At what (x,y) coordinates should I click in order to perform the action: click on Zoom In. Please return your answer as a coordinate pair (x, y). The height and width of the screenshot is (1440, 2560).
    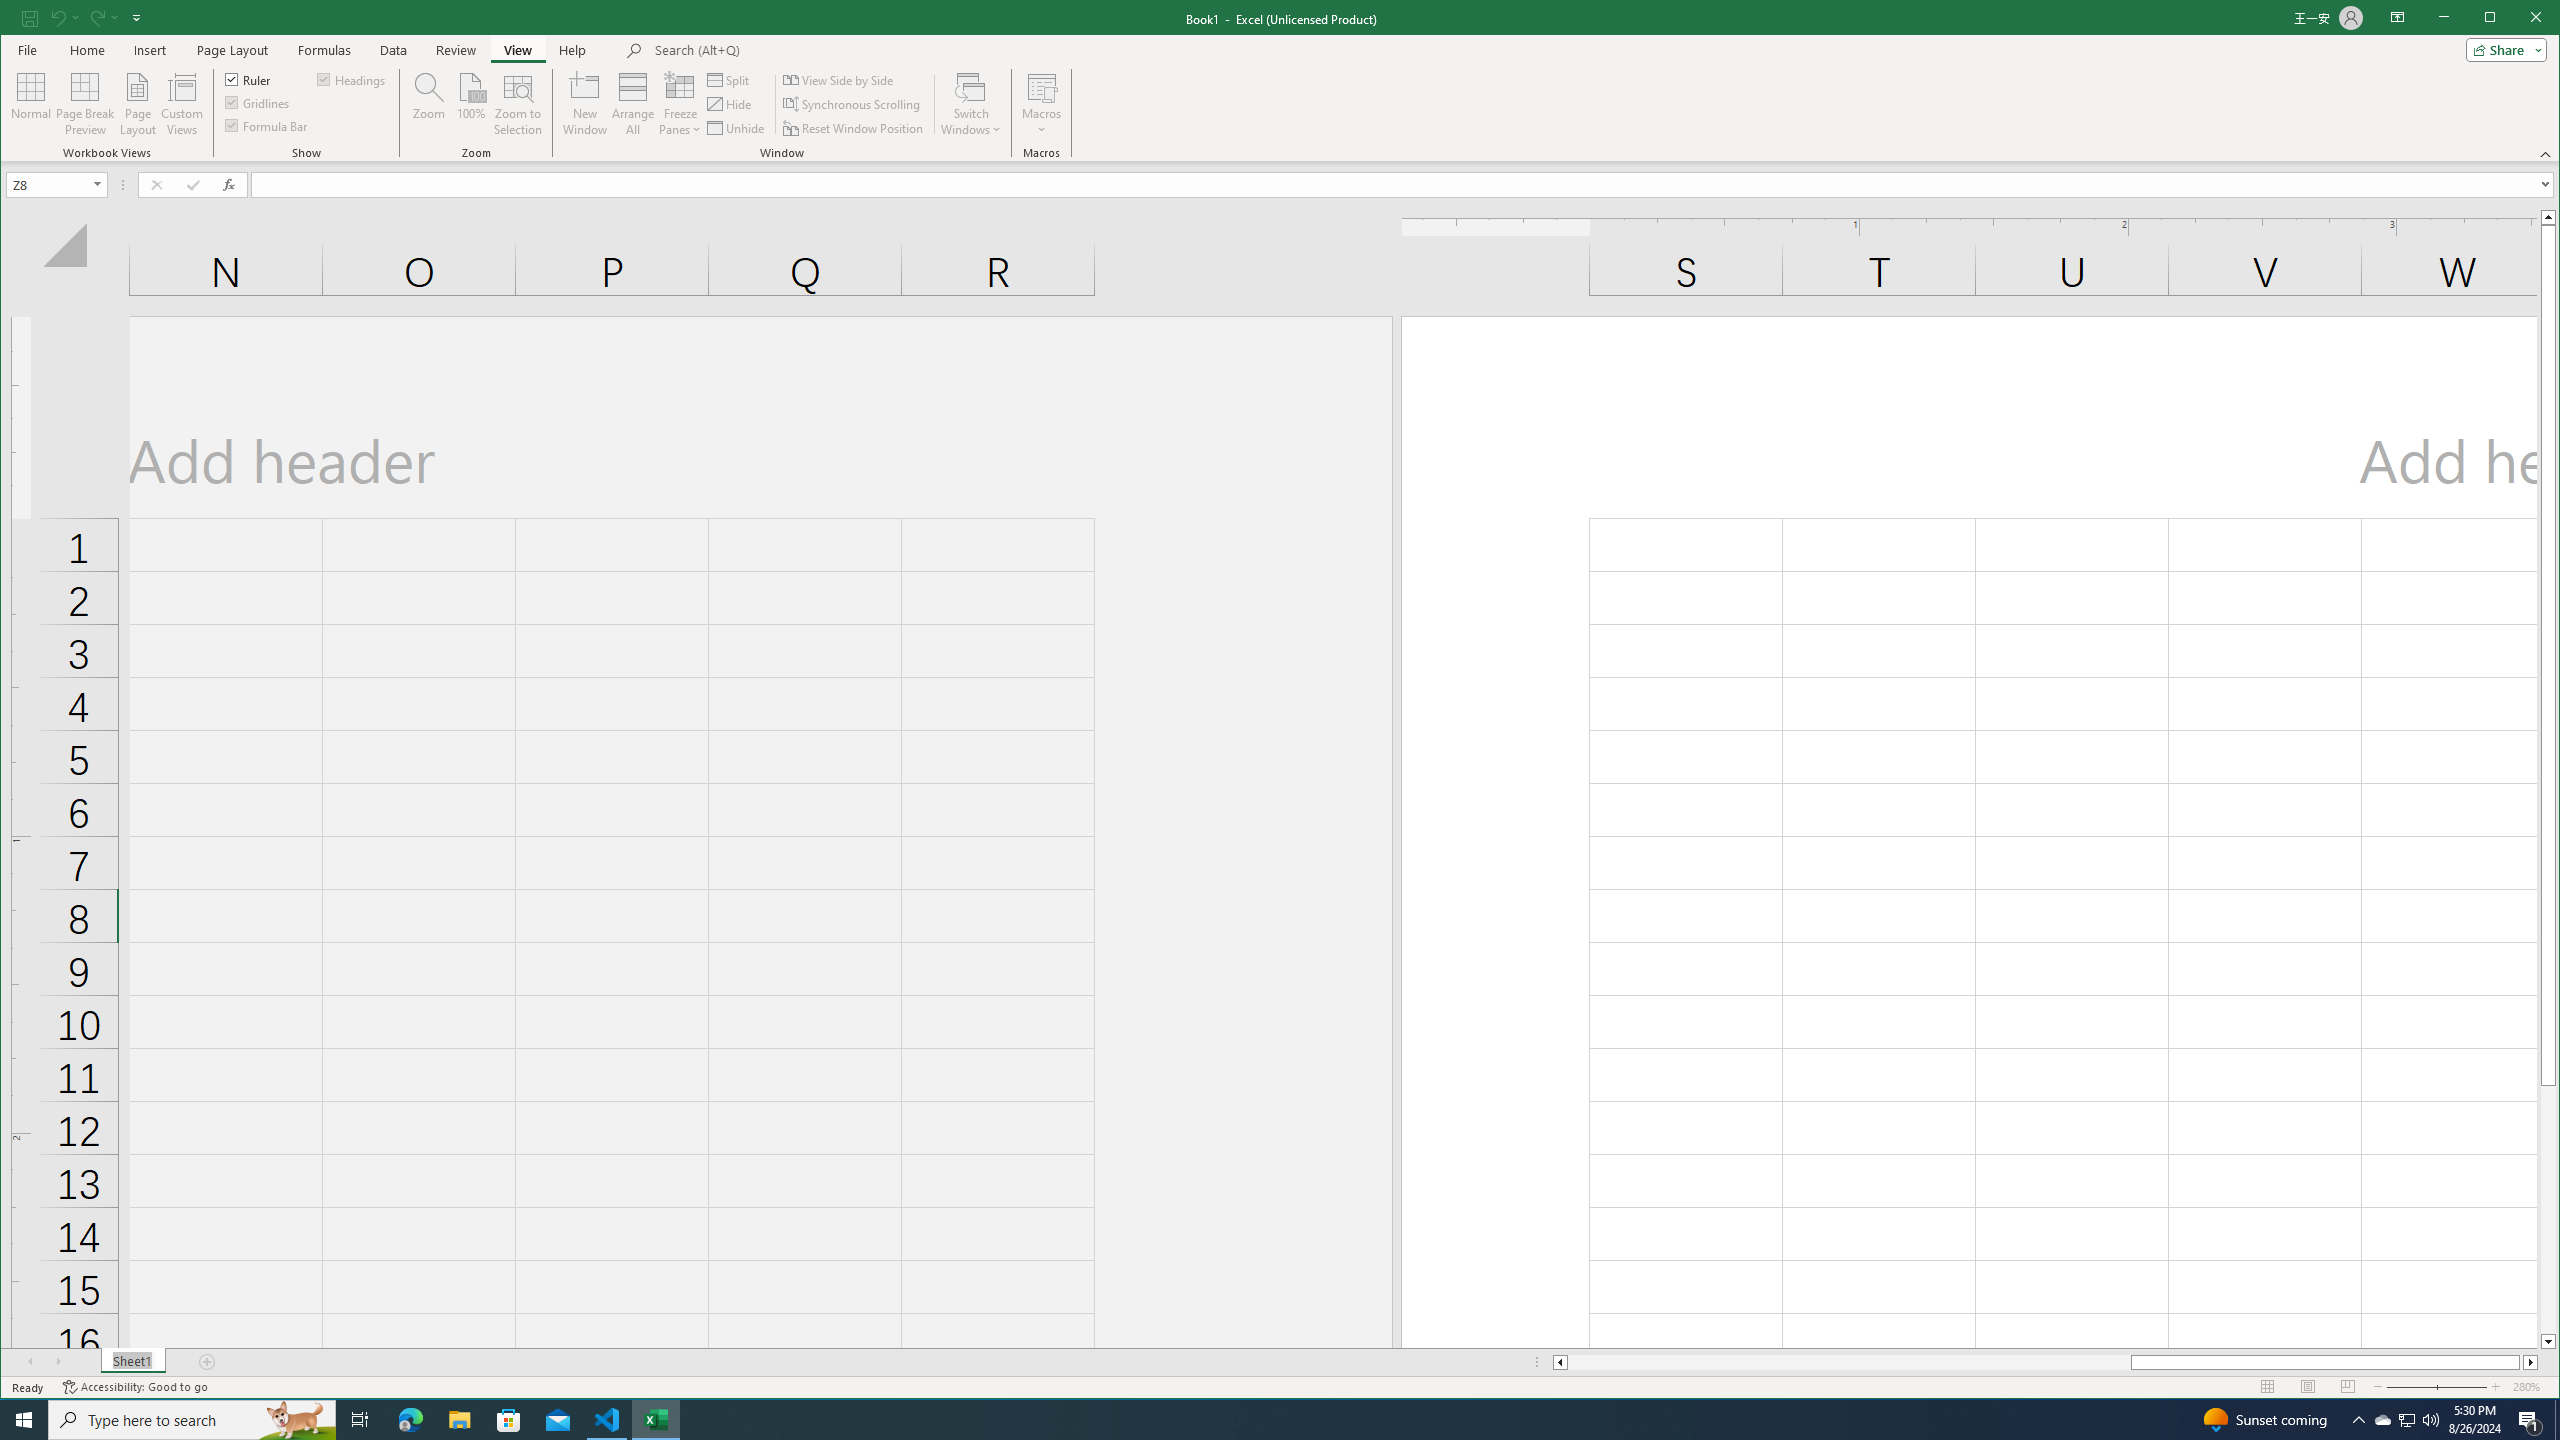
    Looking at the image, I should click on (2496, 1387).